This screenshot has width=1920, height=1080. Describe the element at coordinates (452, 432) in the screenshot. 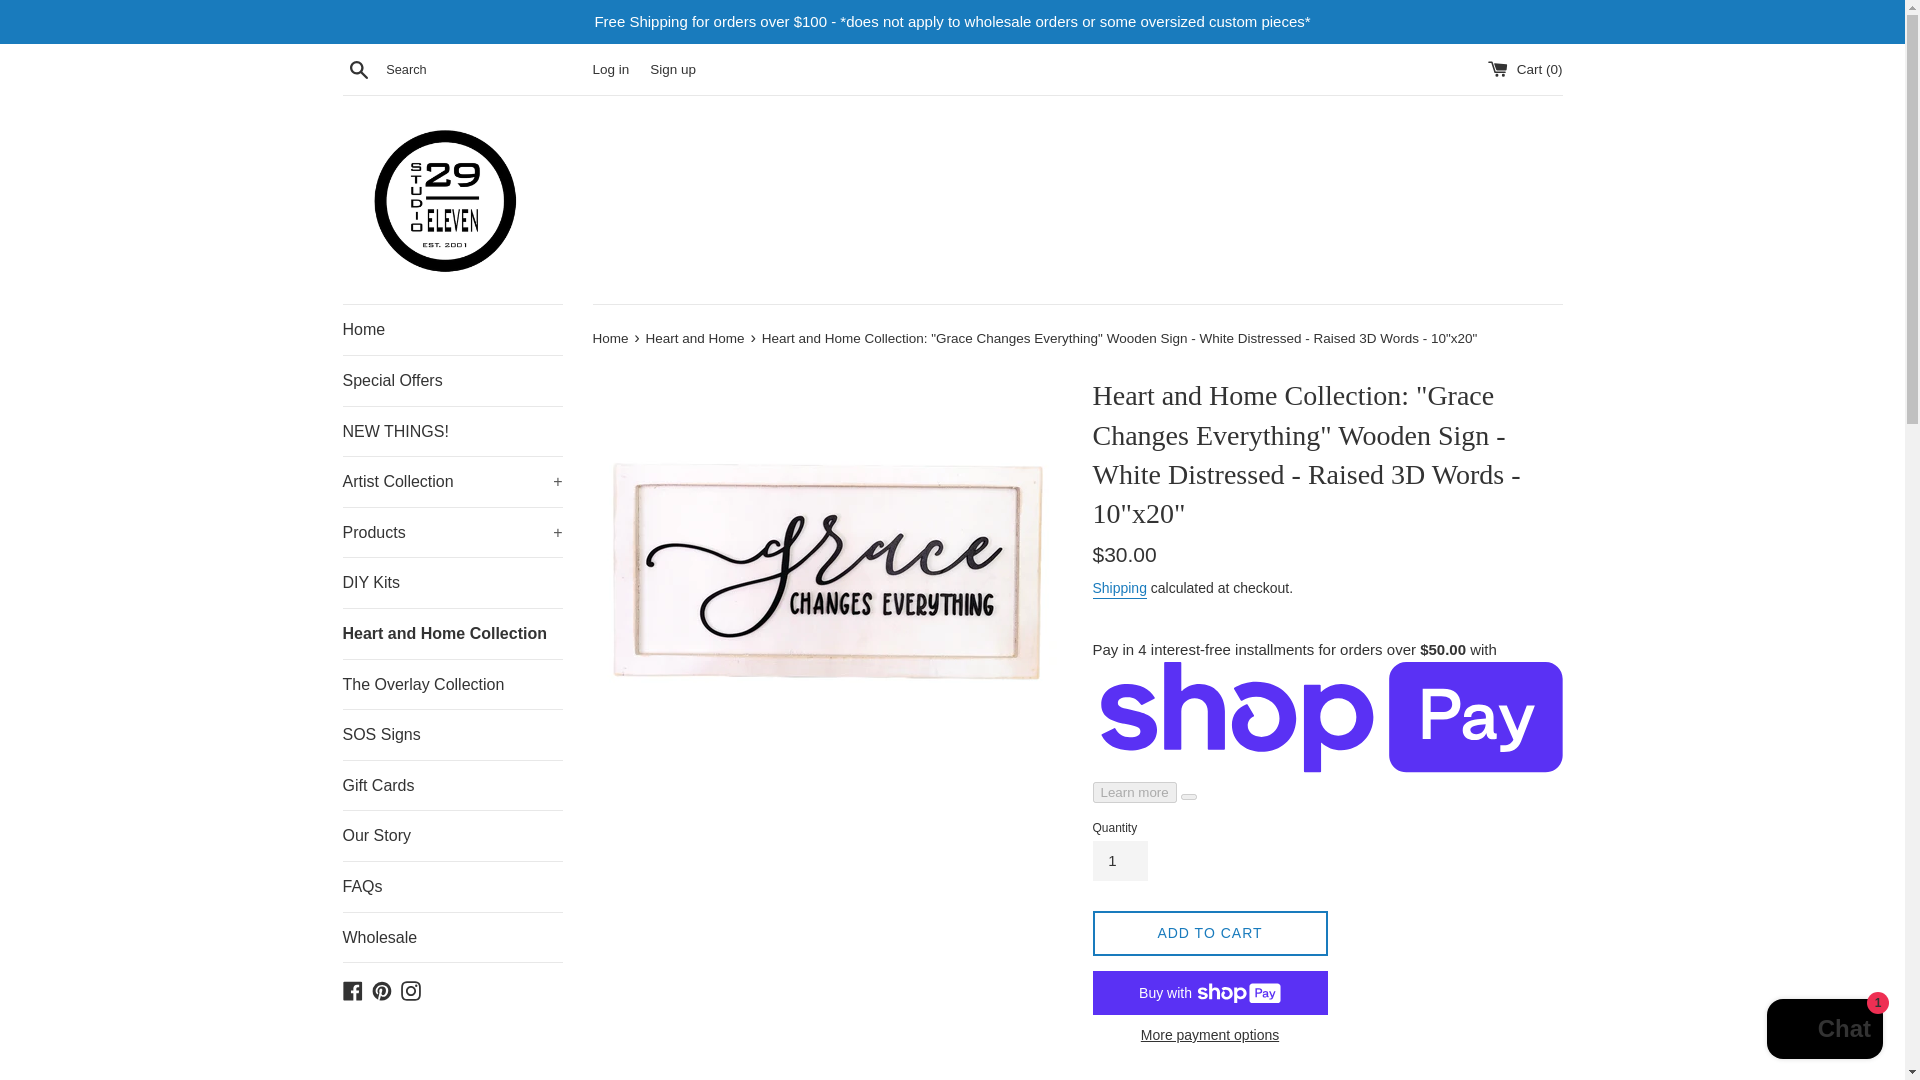

I see `NEW THINGS!` at that location.